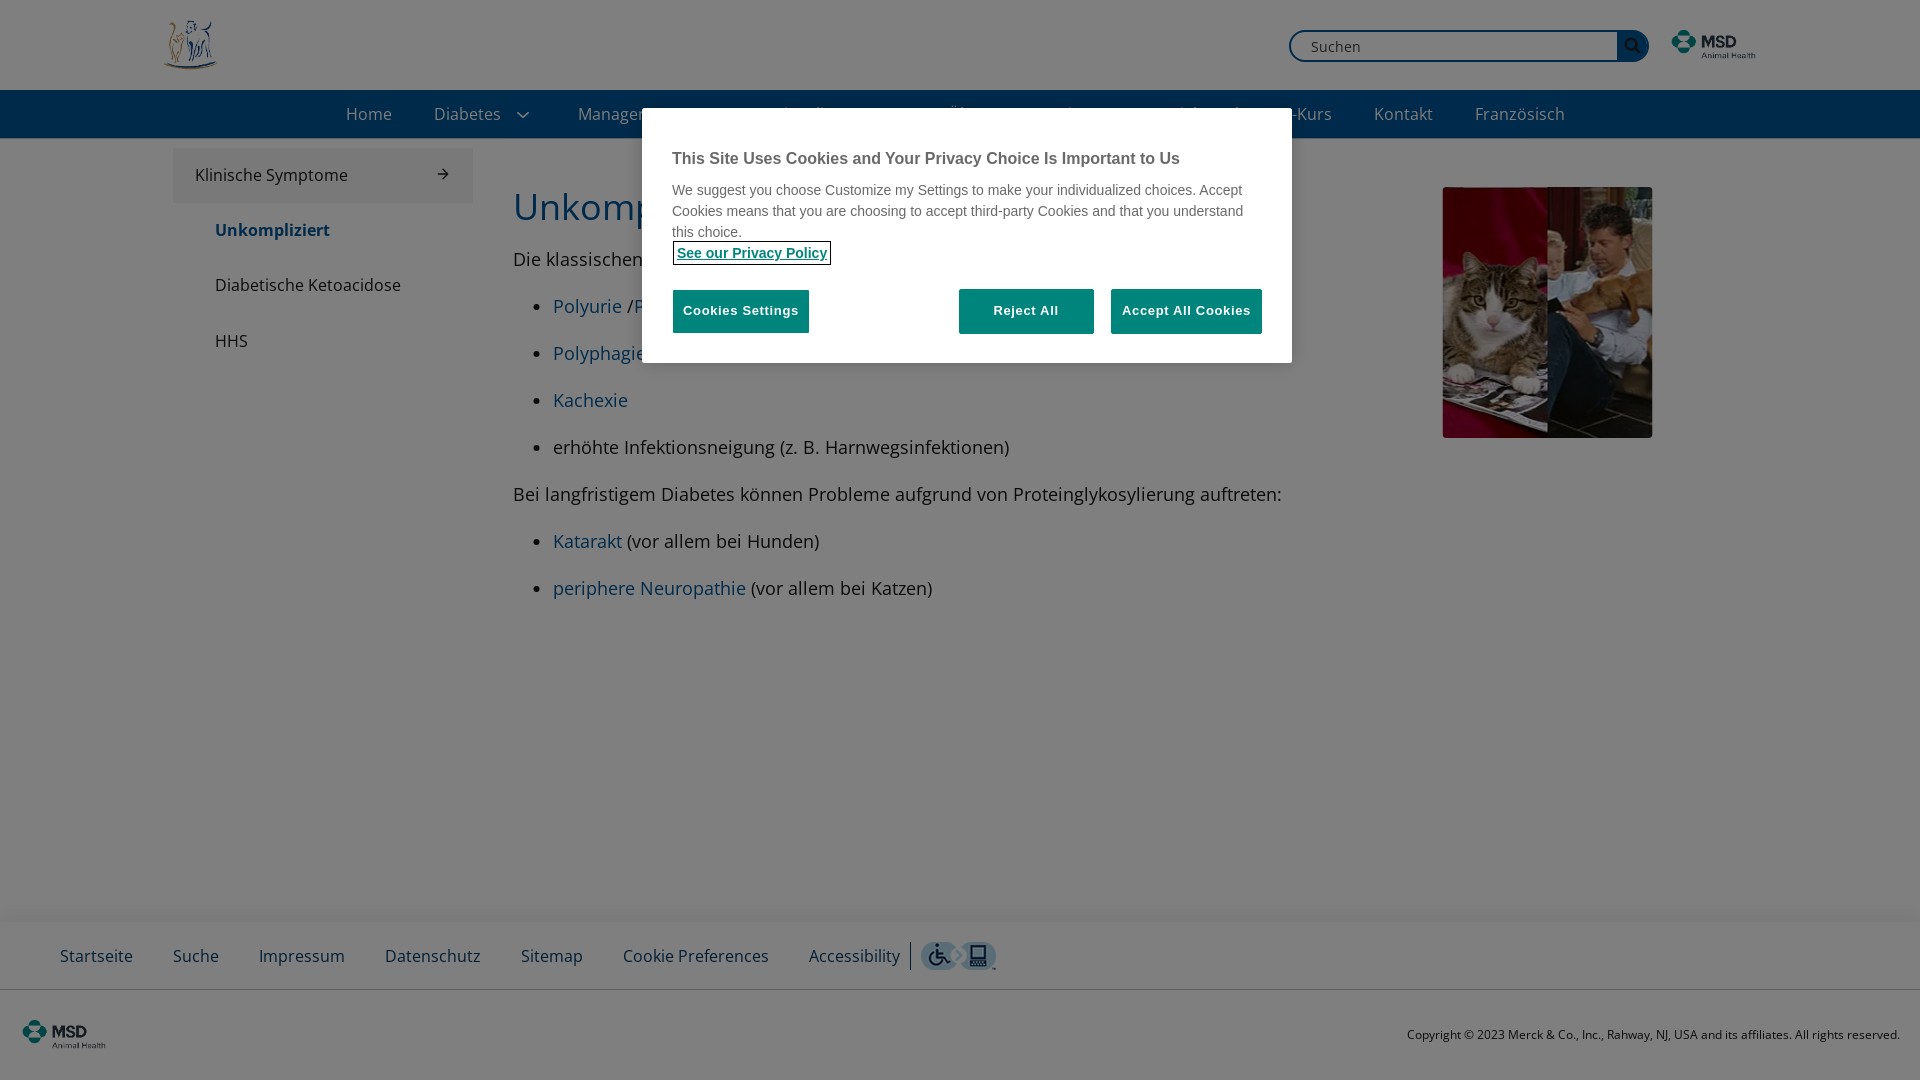 Image resolution: width=1920 pixels, height=1080 pixels. I want to click on Caninsulin, so click(794, 114).